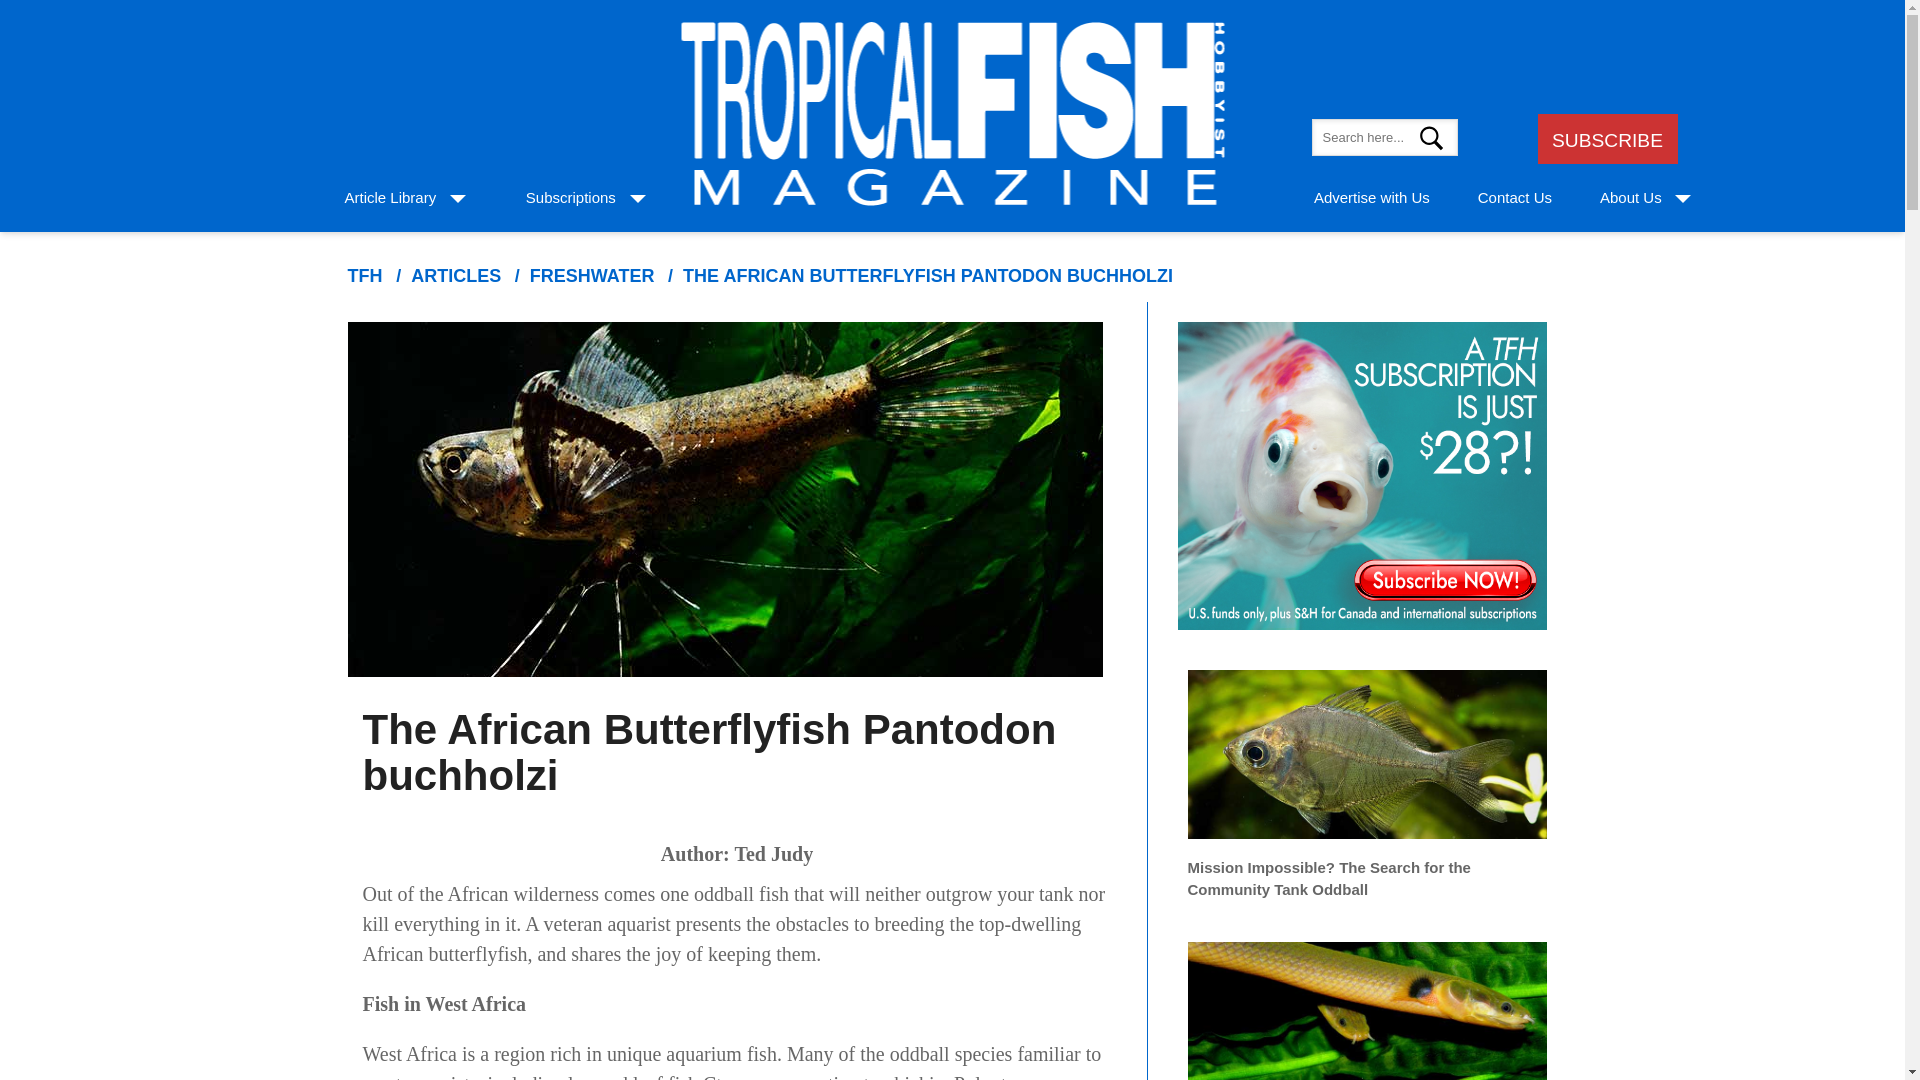 The height and width of the screenshot is (1080, 1920). Describe the element at coordinates (928, 276) in the screenshot. I see `THE AFRICAN BUTTERFLYFISH PANTODON BUCHHOLZI` at that location.